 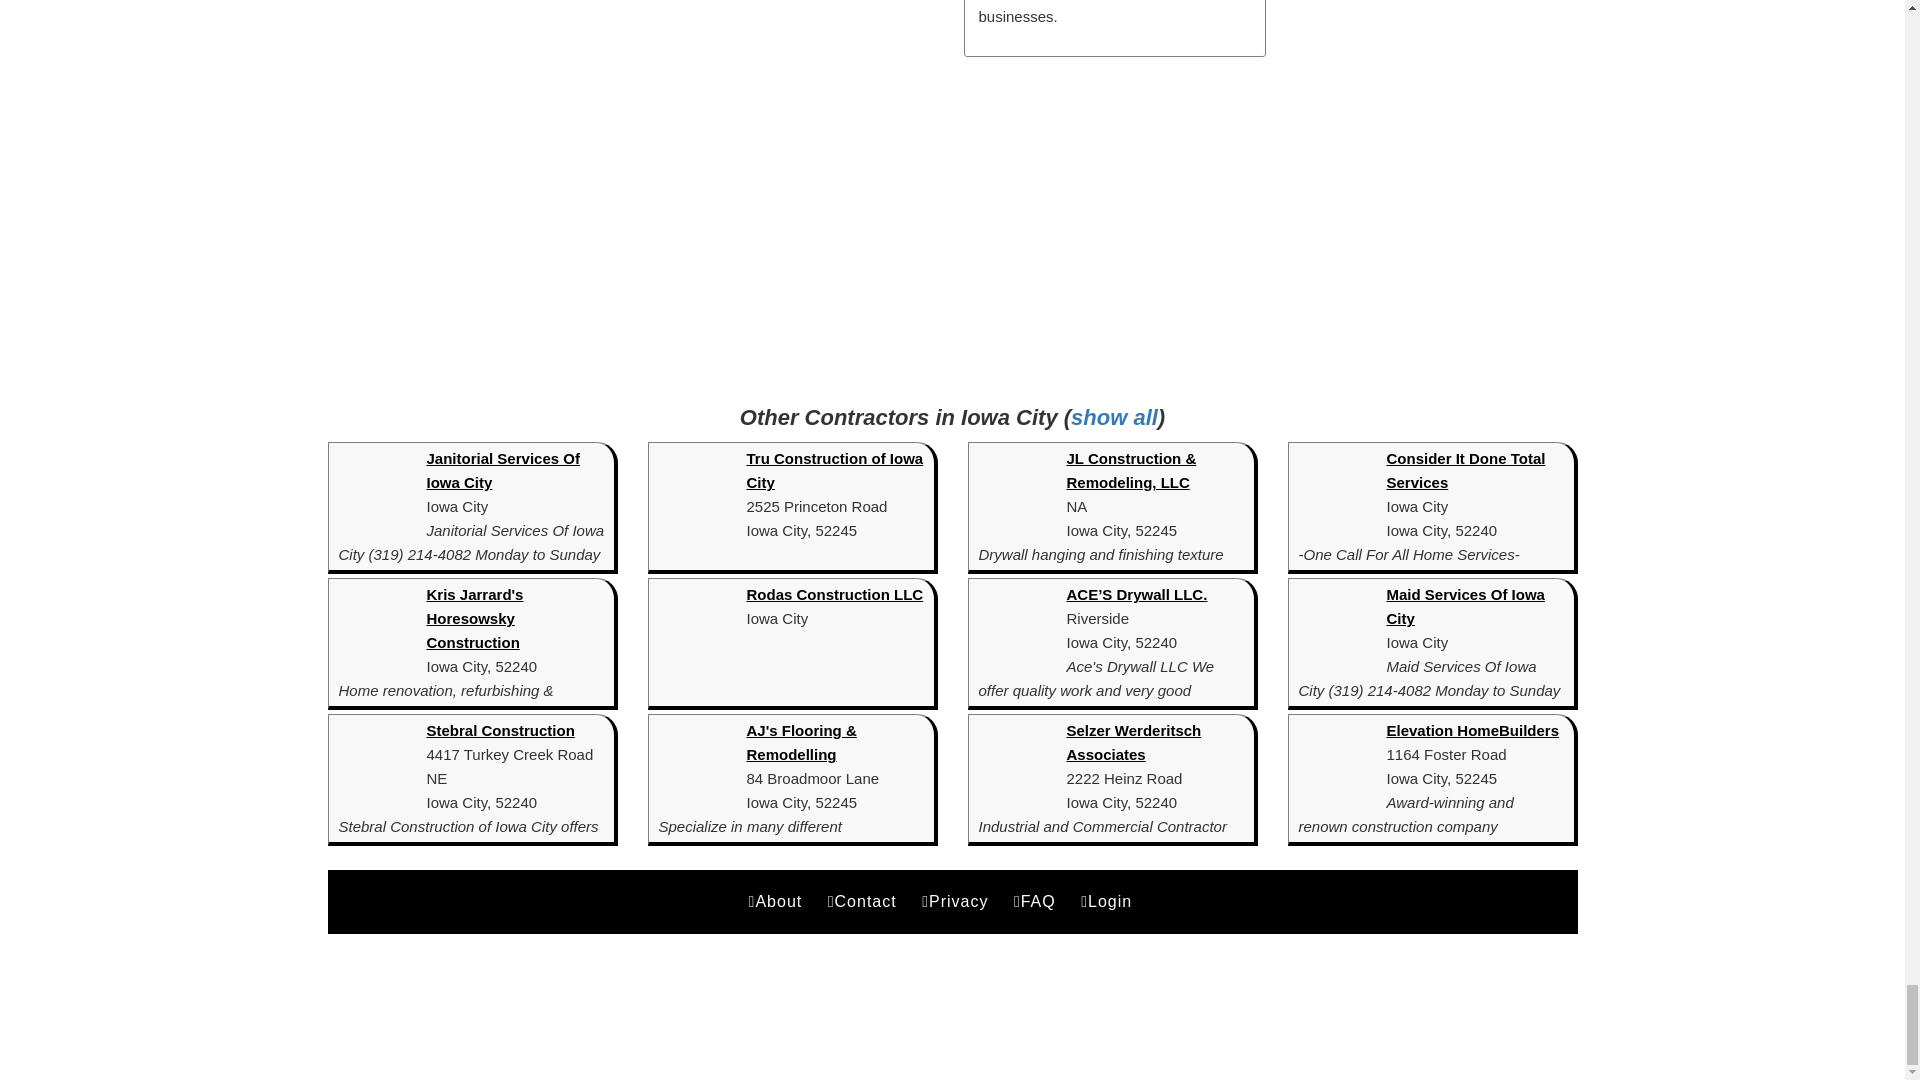 What do you see at coordinates (1466, 470) in the screenshot?
I see `Consider It Done Total Services` at bounding box center [1466, 470].